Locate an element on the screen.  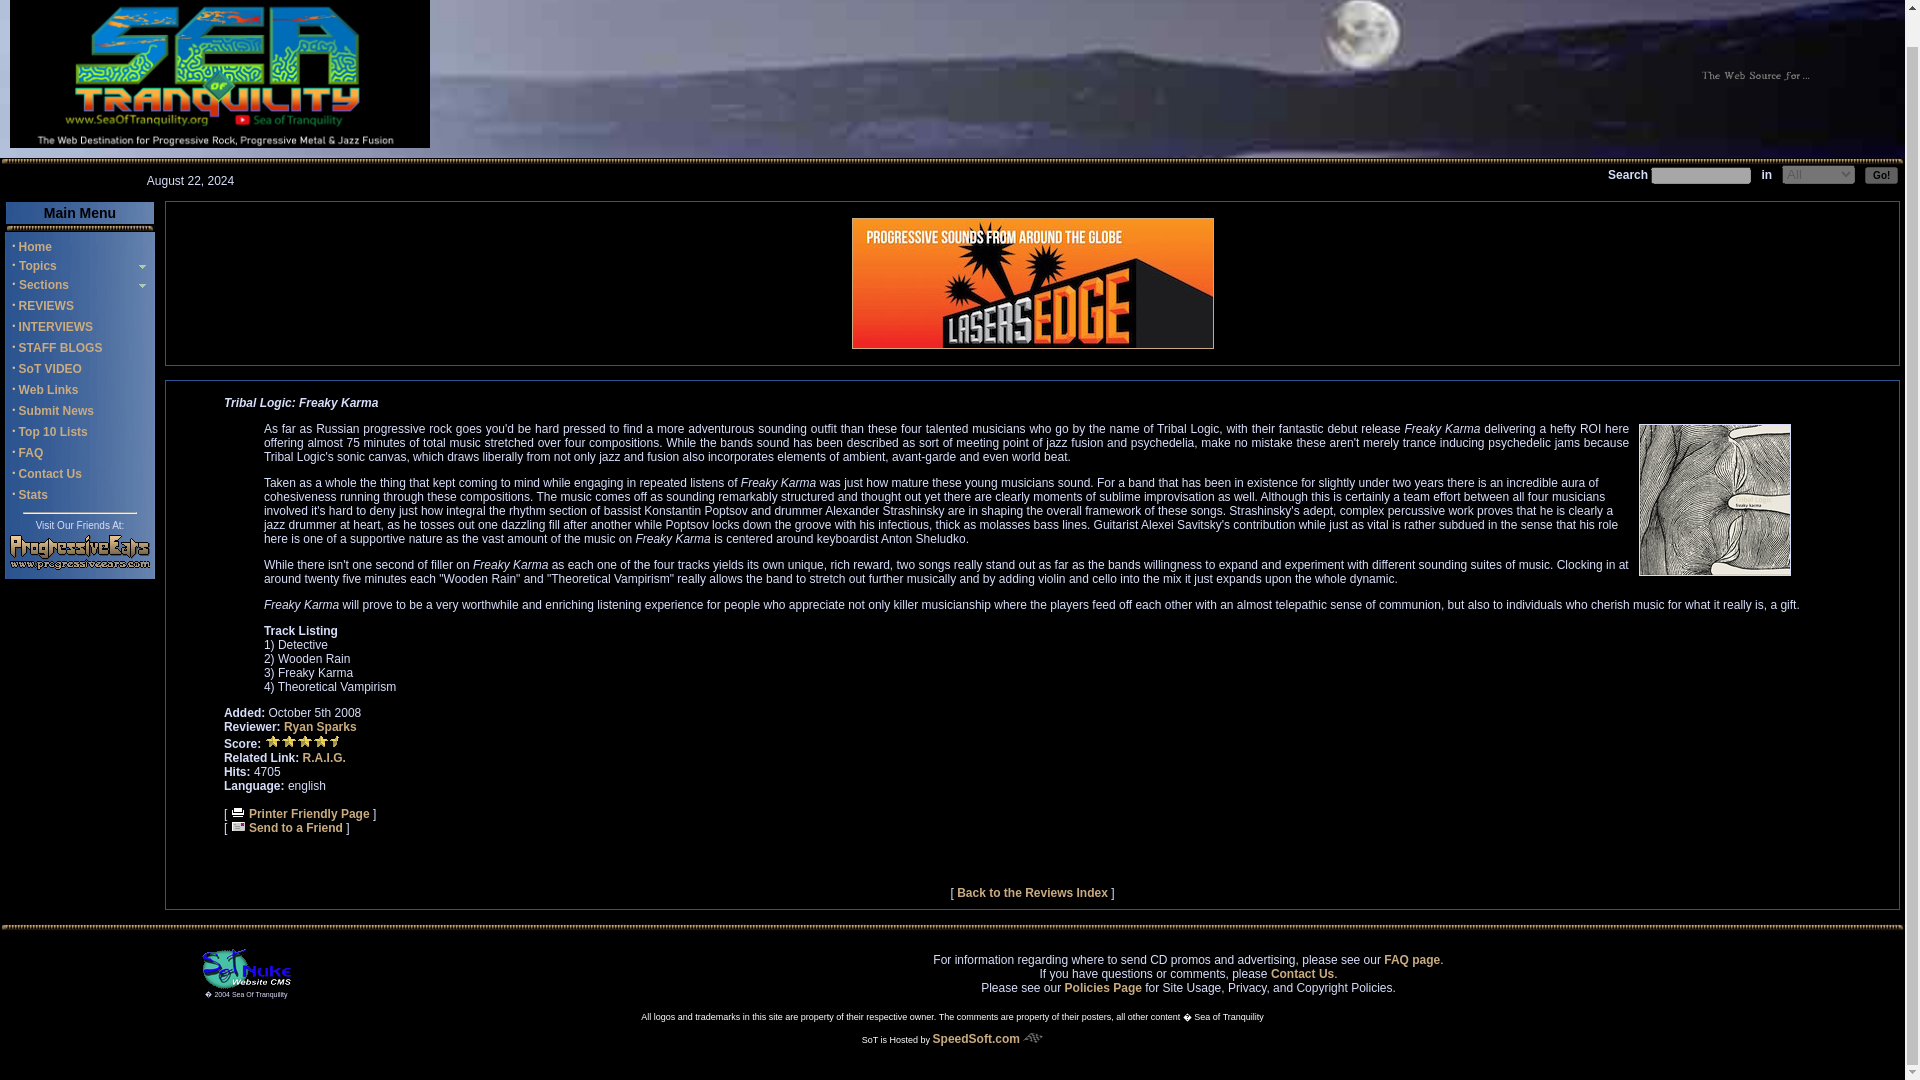
Contact Us is located at coordinates (50, 473).